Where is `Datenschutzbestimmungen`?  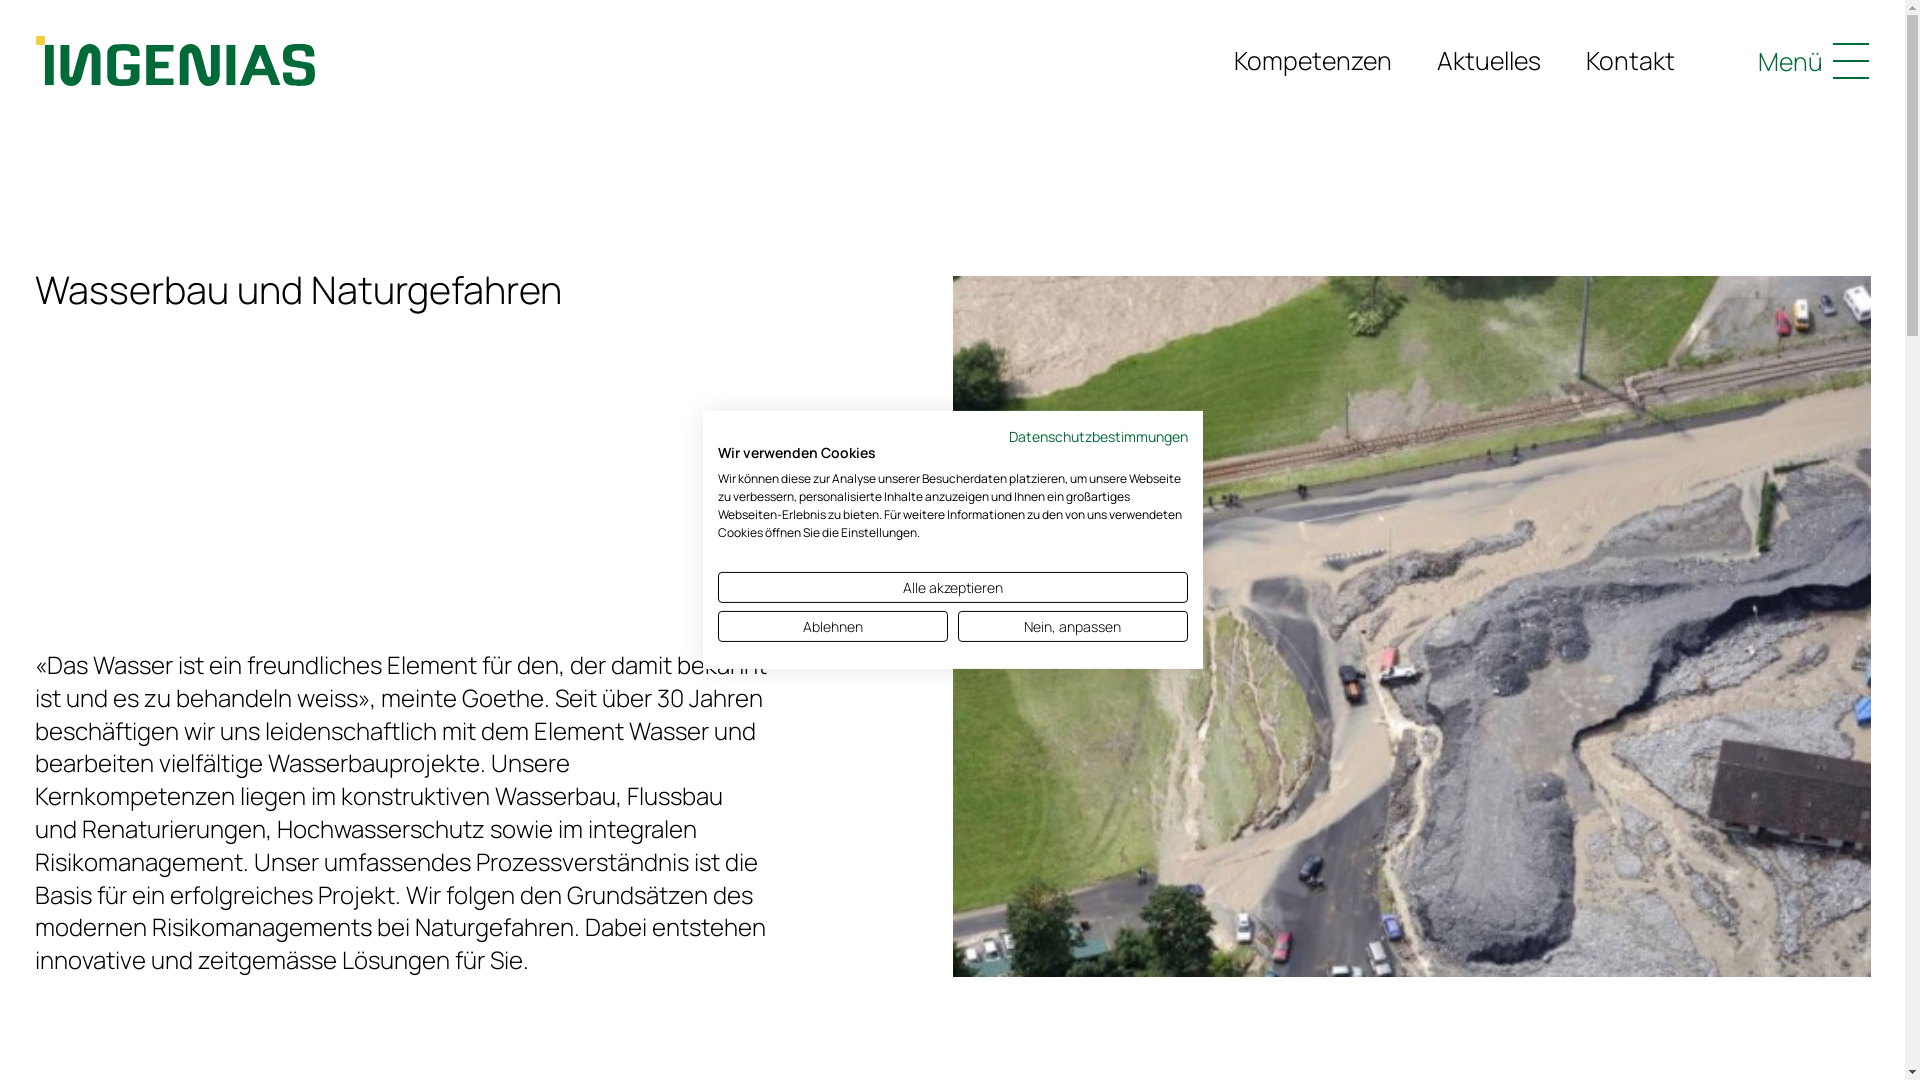 Datenschutzbestimmungen is located at coordinates (1098, 436).